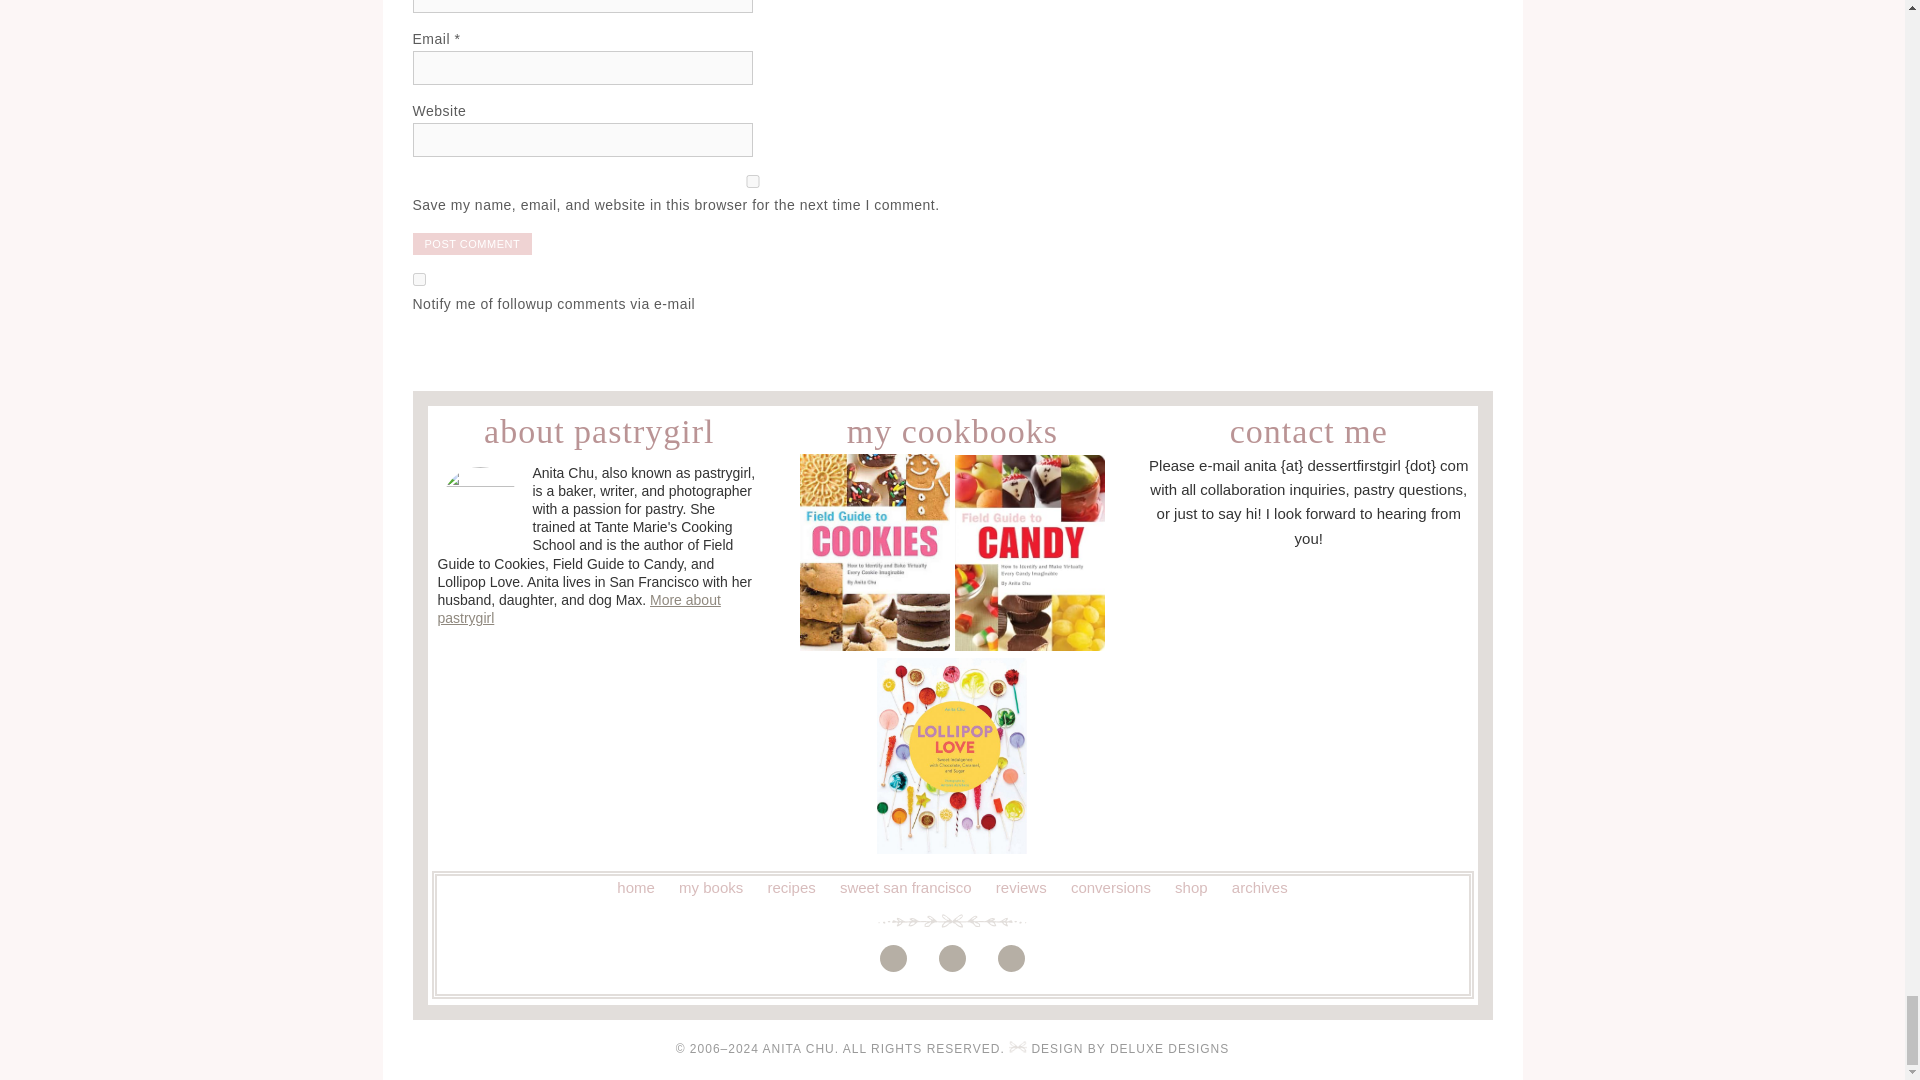  What do you see at coordinates (472, 244) in the screenshot?
I see `Post Comment` at bounding box center [472, 244].